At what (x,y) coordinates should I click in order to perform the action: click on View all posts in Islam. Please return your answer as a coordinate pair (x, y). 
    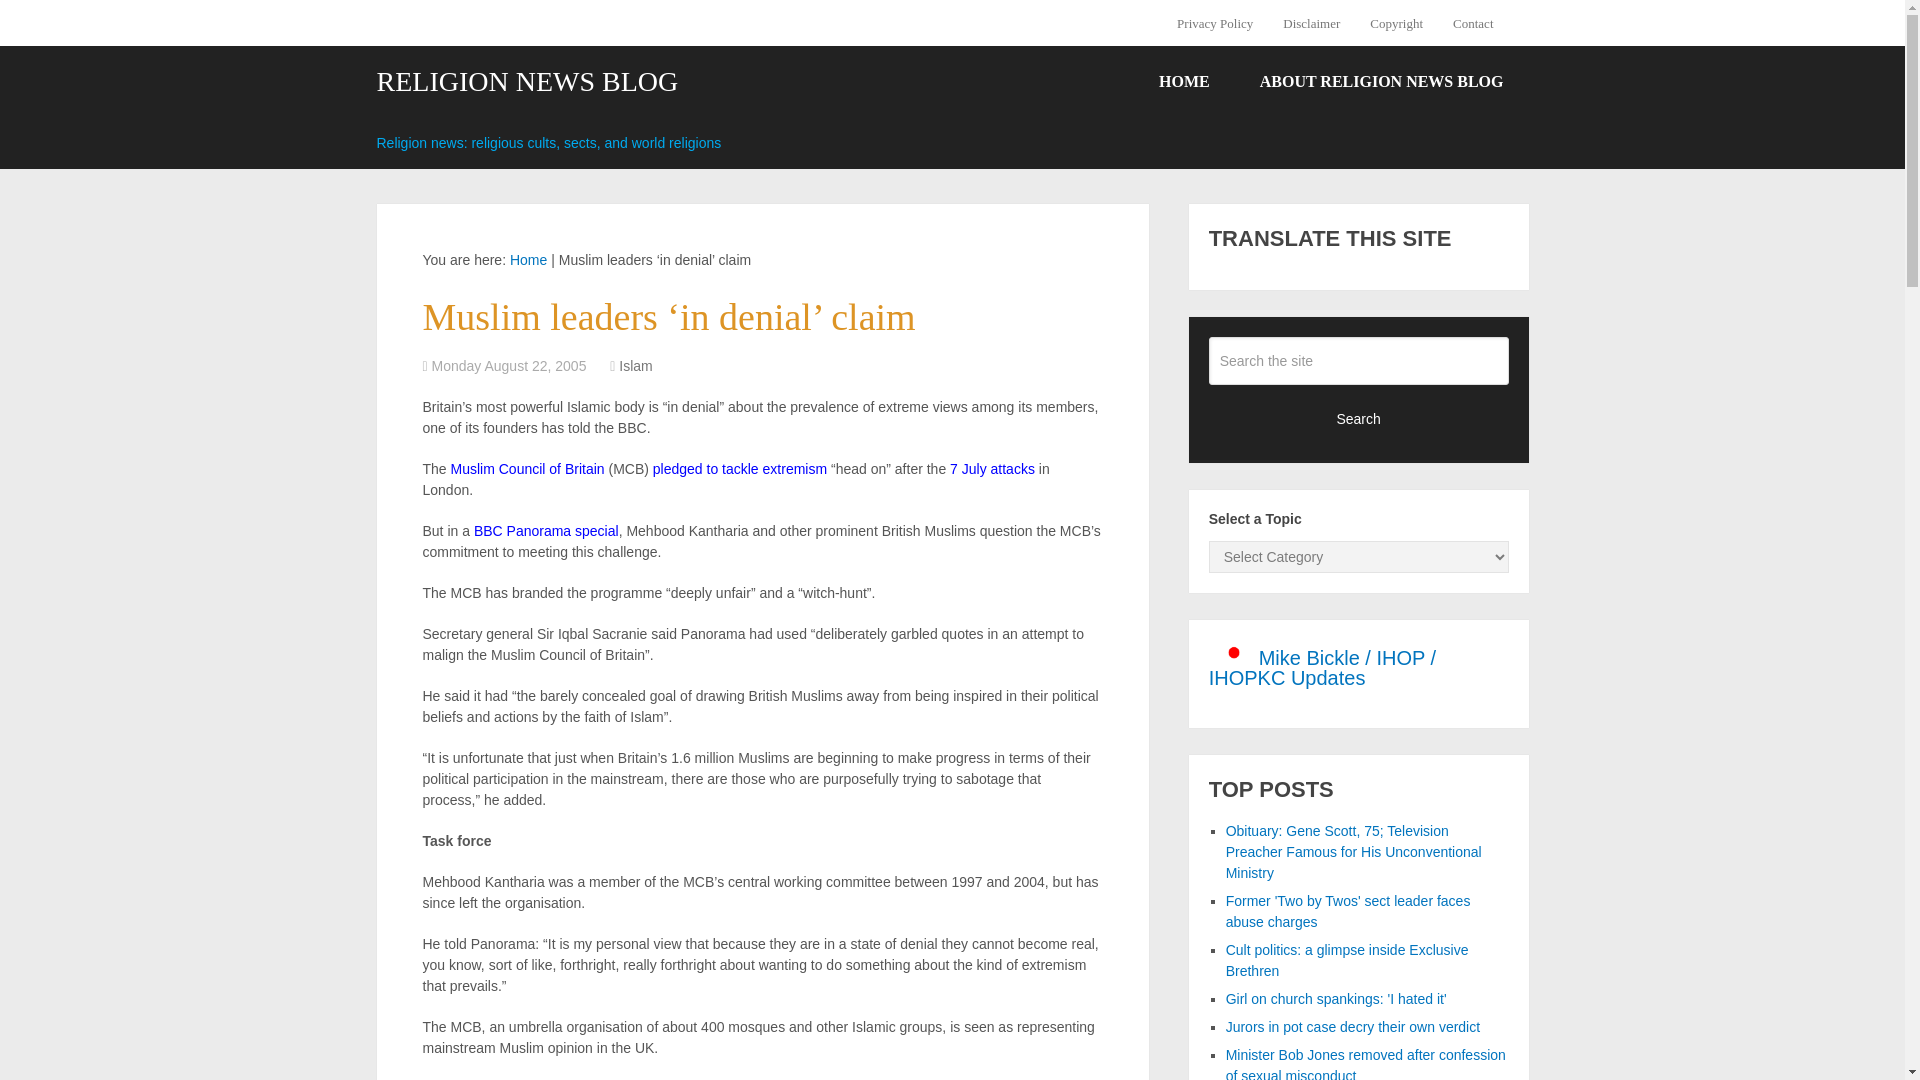
    Looking at the image, I should click on (635, 365).